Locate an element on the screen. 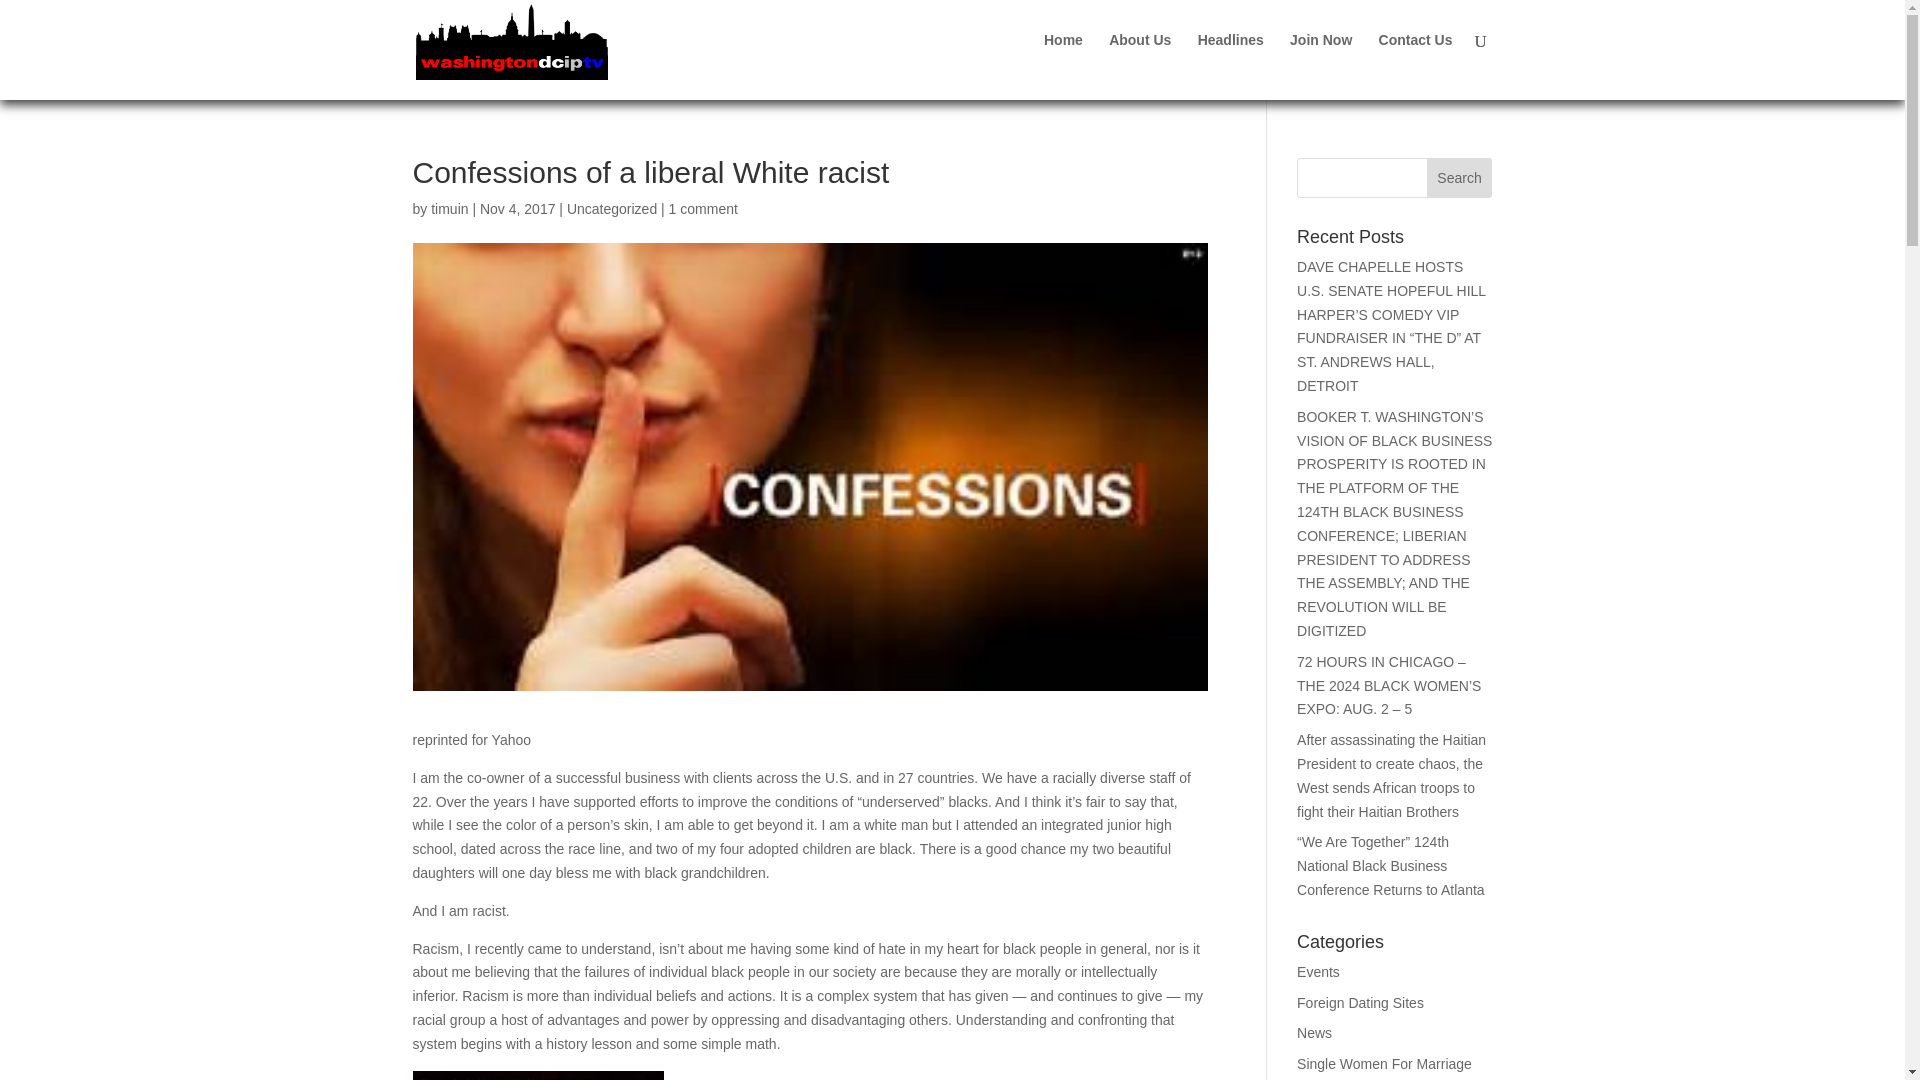  Posts by timuin is located at coordinates (449, 208).